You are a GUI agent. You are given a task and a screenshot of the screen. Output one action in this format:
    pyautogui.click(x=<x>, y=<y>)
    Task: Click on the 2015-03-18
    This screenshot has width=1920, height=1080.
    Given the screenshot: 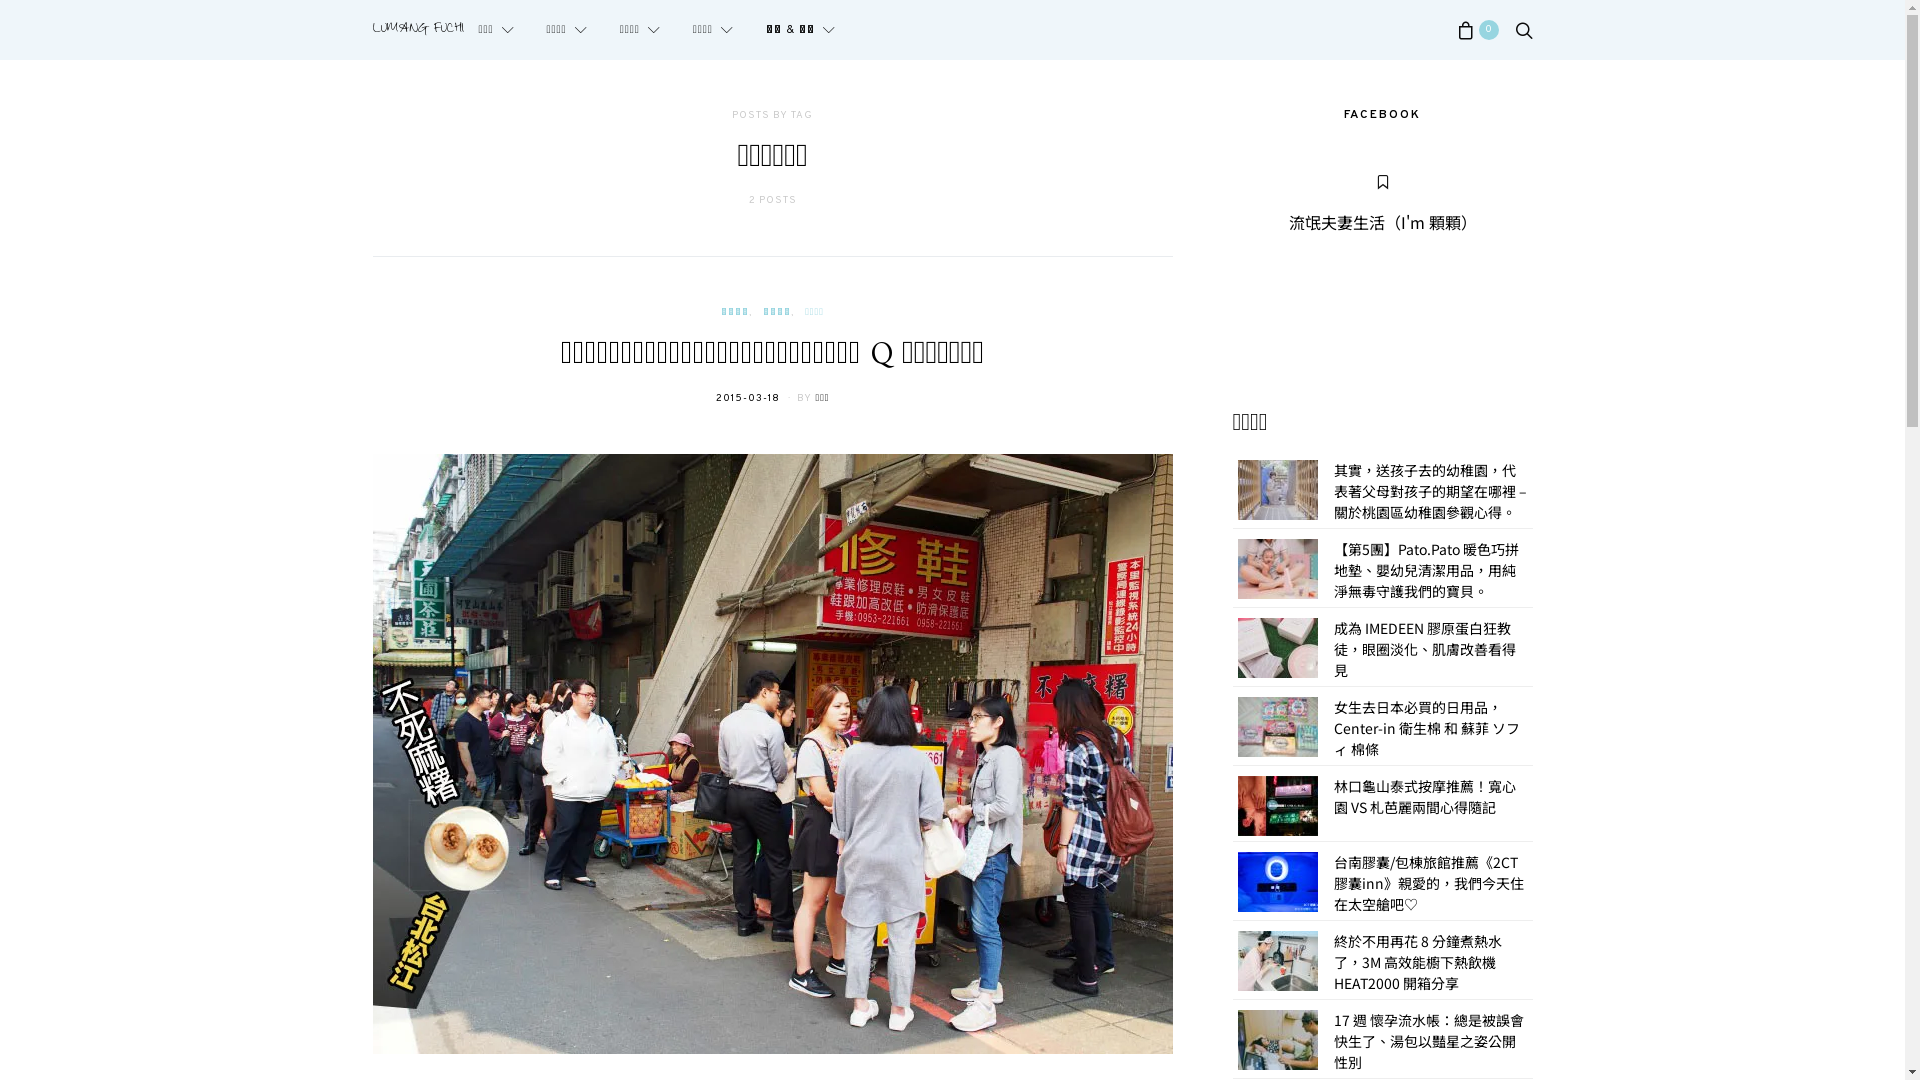 What is the action you would take?
    pyautogui.click(x=748, y=398)
    